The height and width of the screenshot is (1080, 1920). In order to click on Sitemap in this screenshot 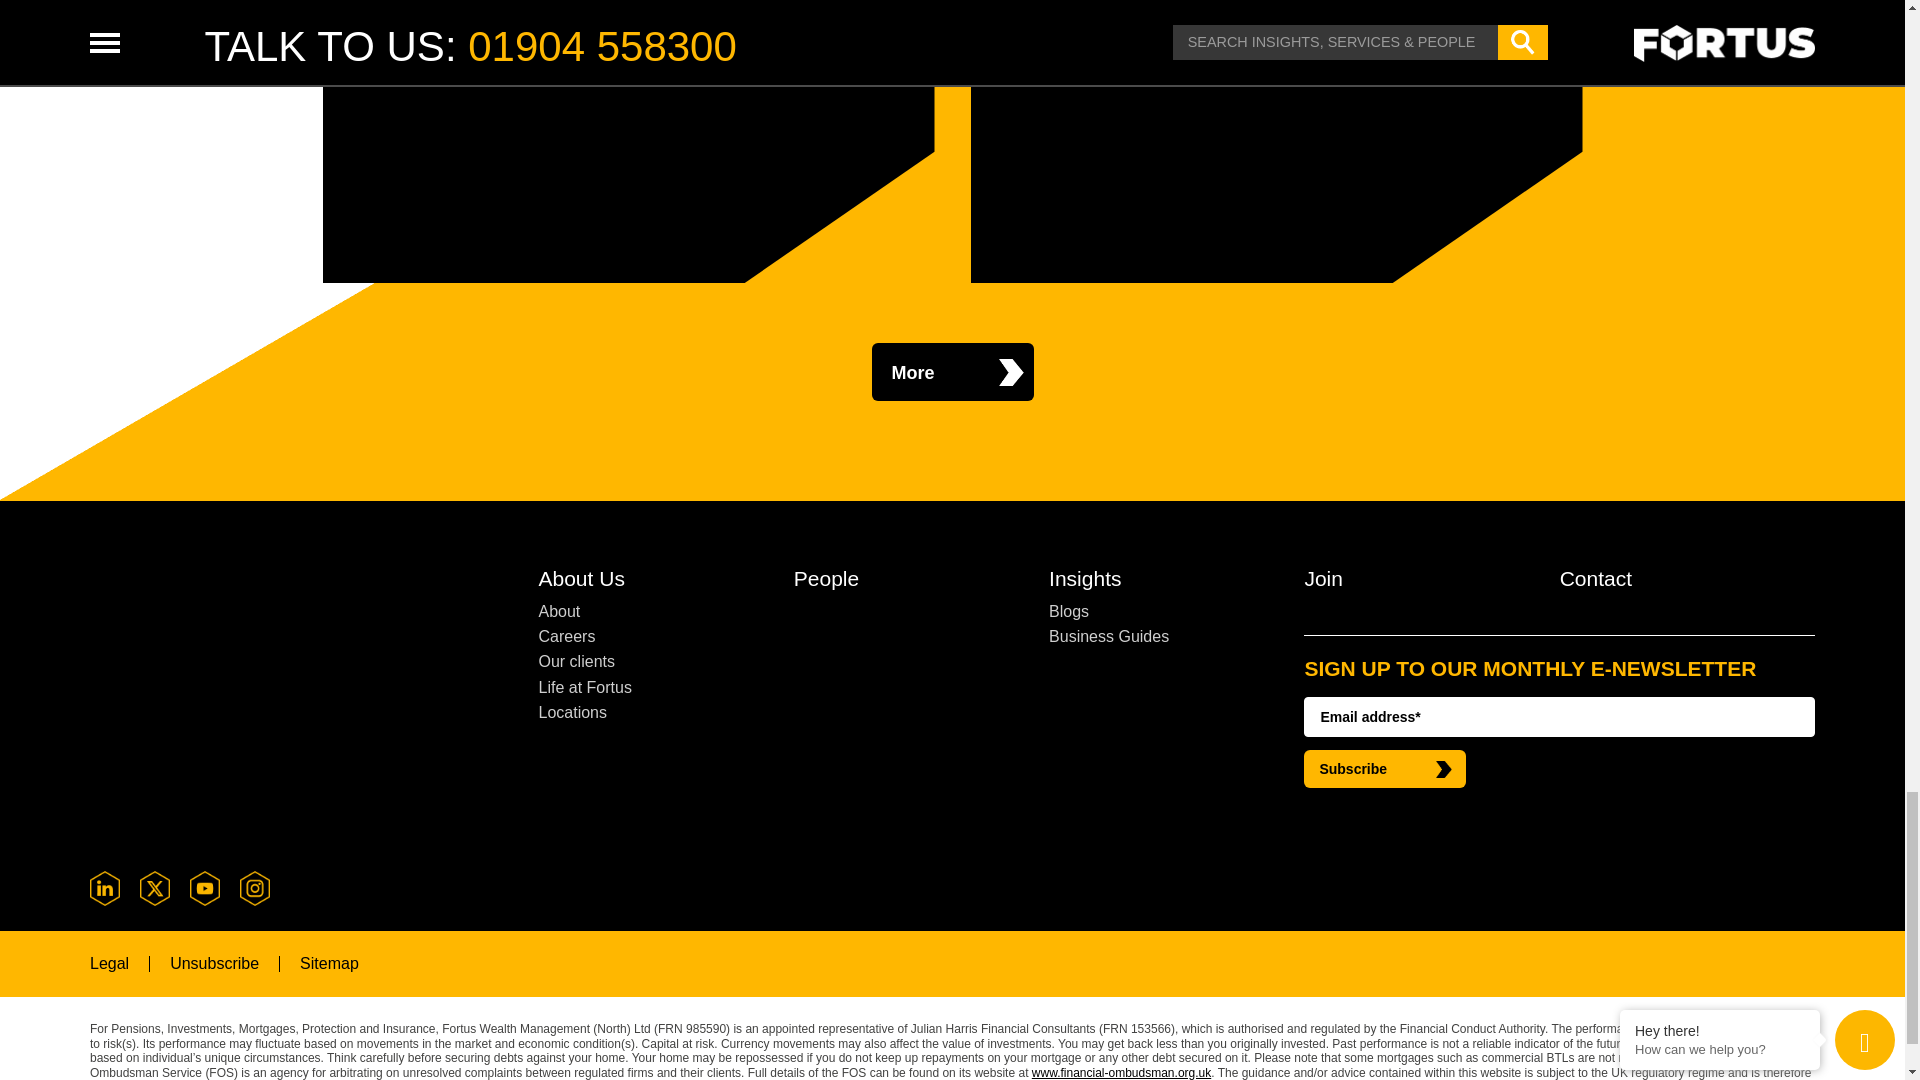, I will do `click(329, 963)`.